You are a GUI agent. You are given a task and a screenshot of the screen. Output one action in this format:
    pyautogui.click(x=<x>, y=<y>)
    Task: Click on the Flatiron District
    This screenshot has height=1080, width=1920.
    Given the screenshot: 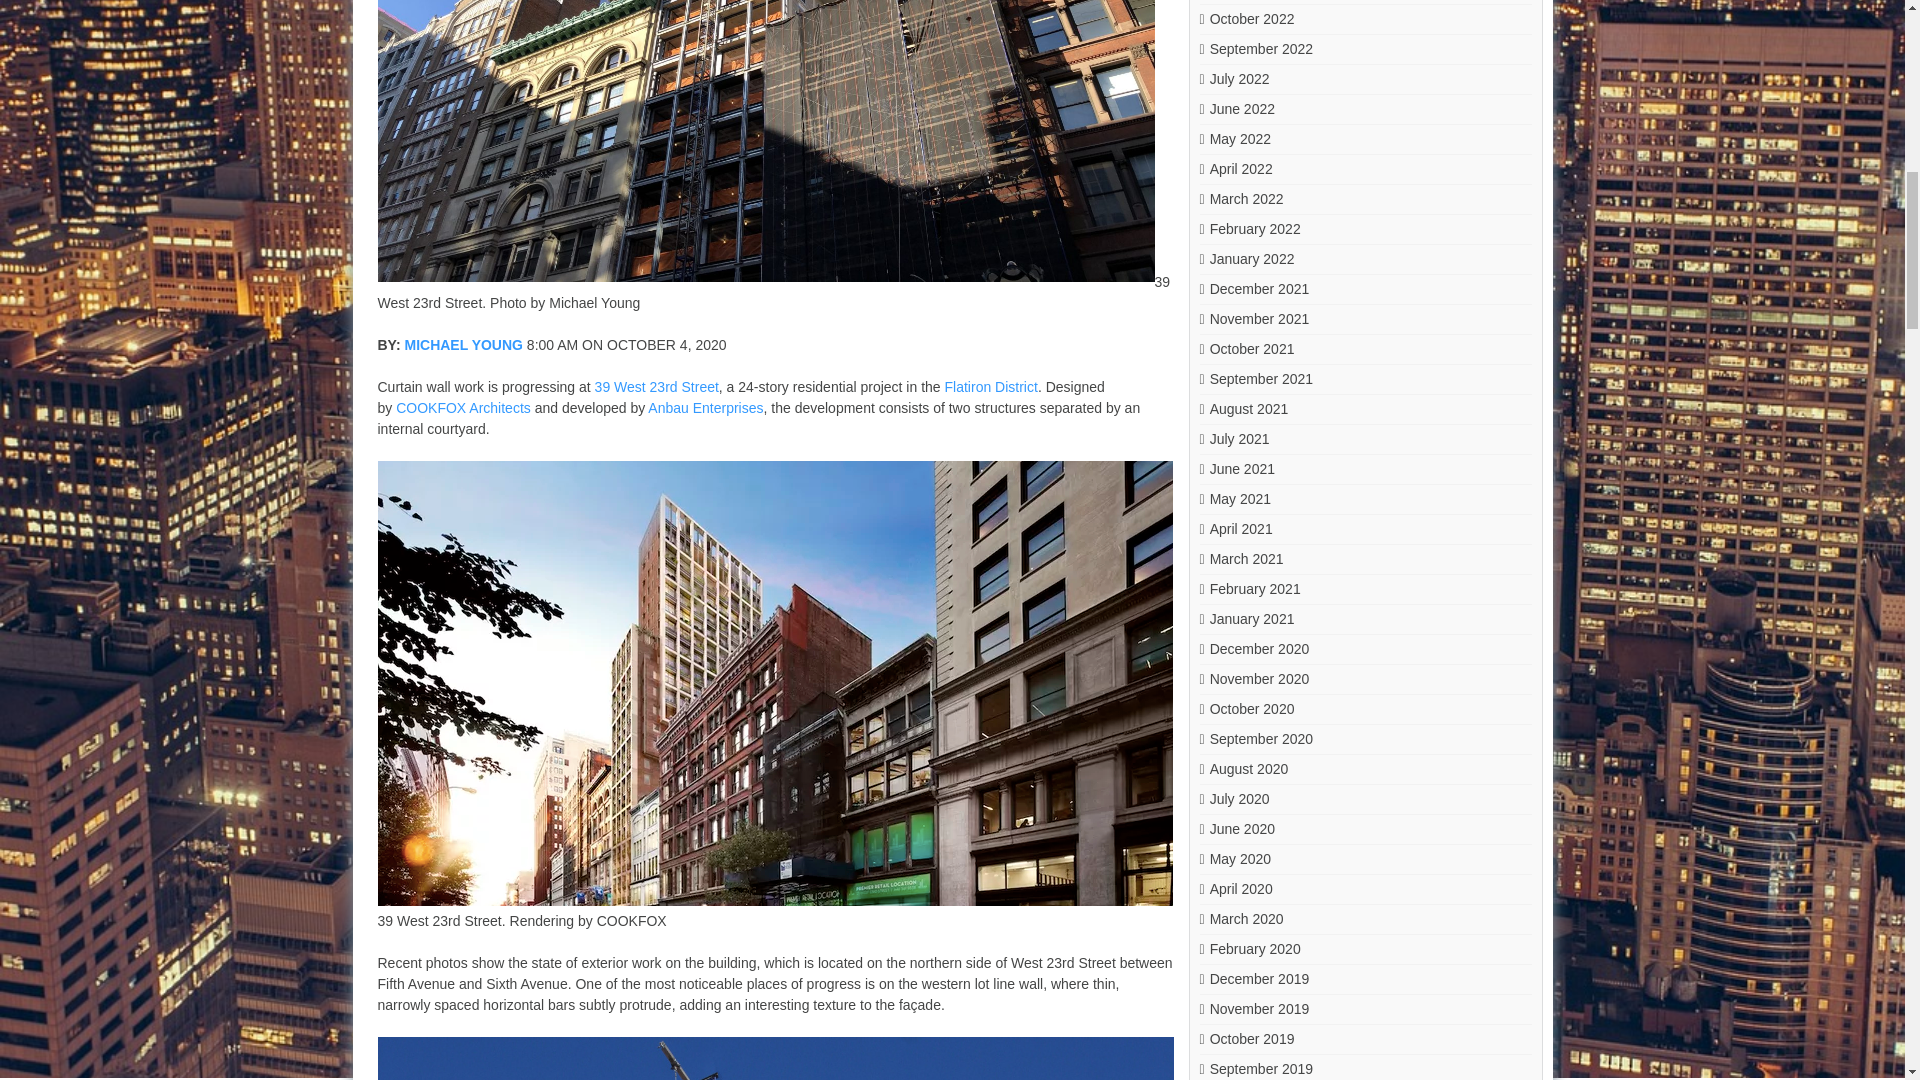 What is the action you would take?
    pyautogui.click(x=991, y=388)
    